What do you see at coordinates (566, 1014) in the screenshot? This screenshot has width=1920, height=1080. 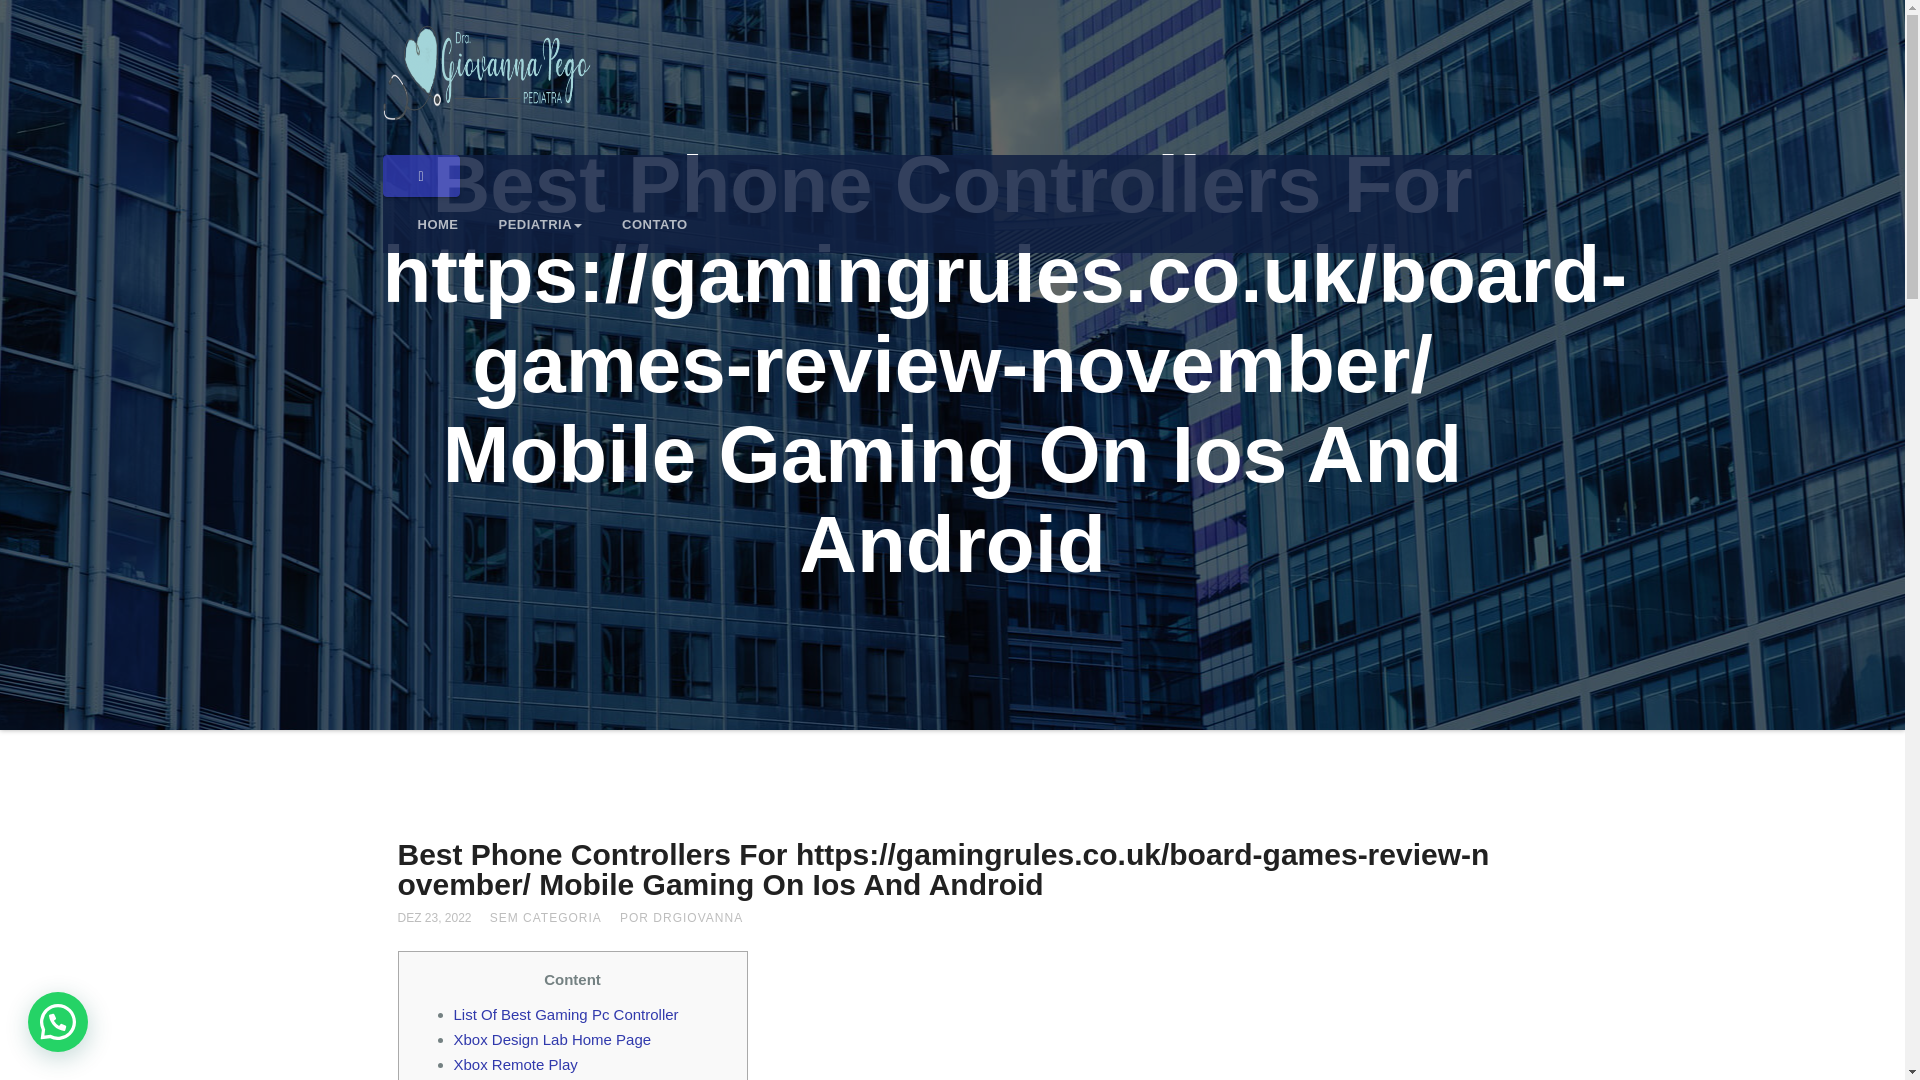 I see `List Of Best Gaming Pc Controller` at bounding box center [566, 1014].